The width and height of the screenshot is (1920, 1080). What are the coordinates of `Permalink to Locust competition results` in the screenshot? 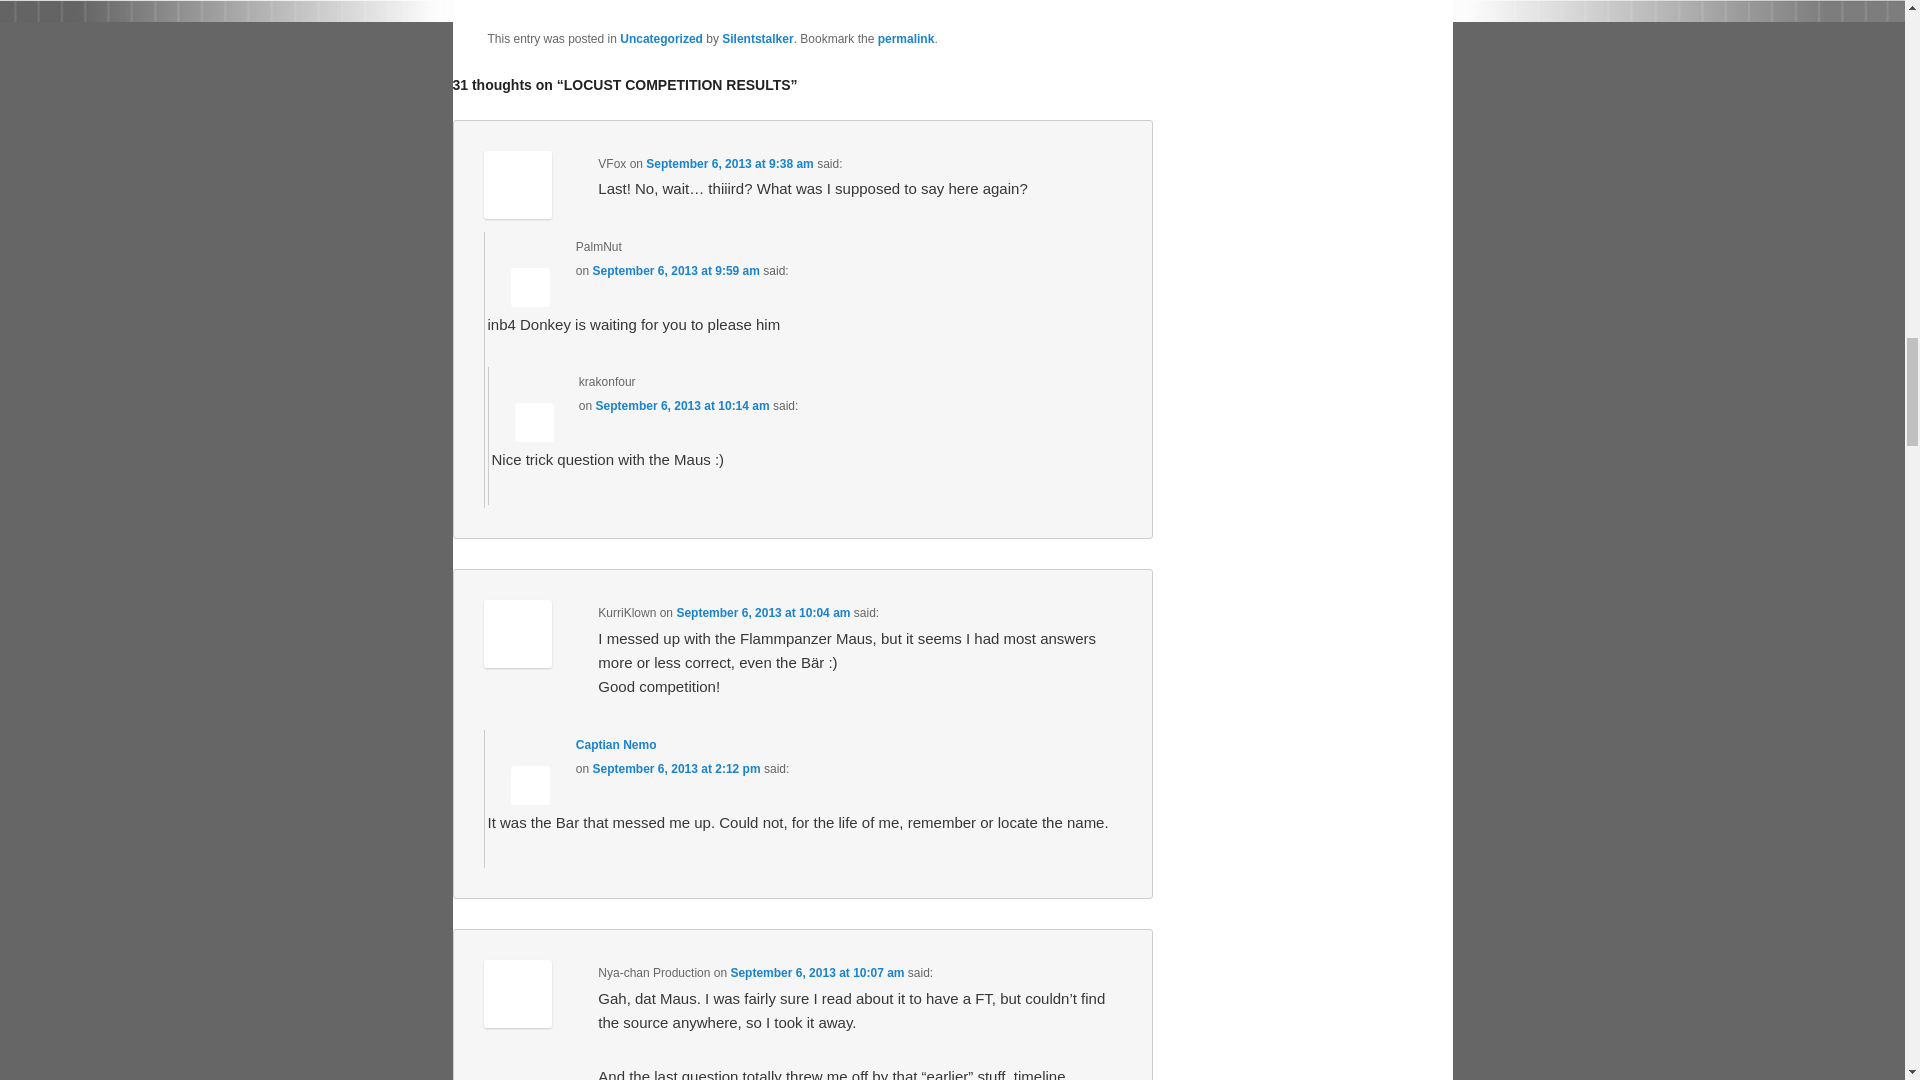 It's located at (906, 39).